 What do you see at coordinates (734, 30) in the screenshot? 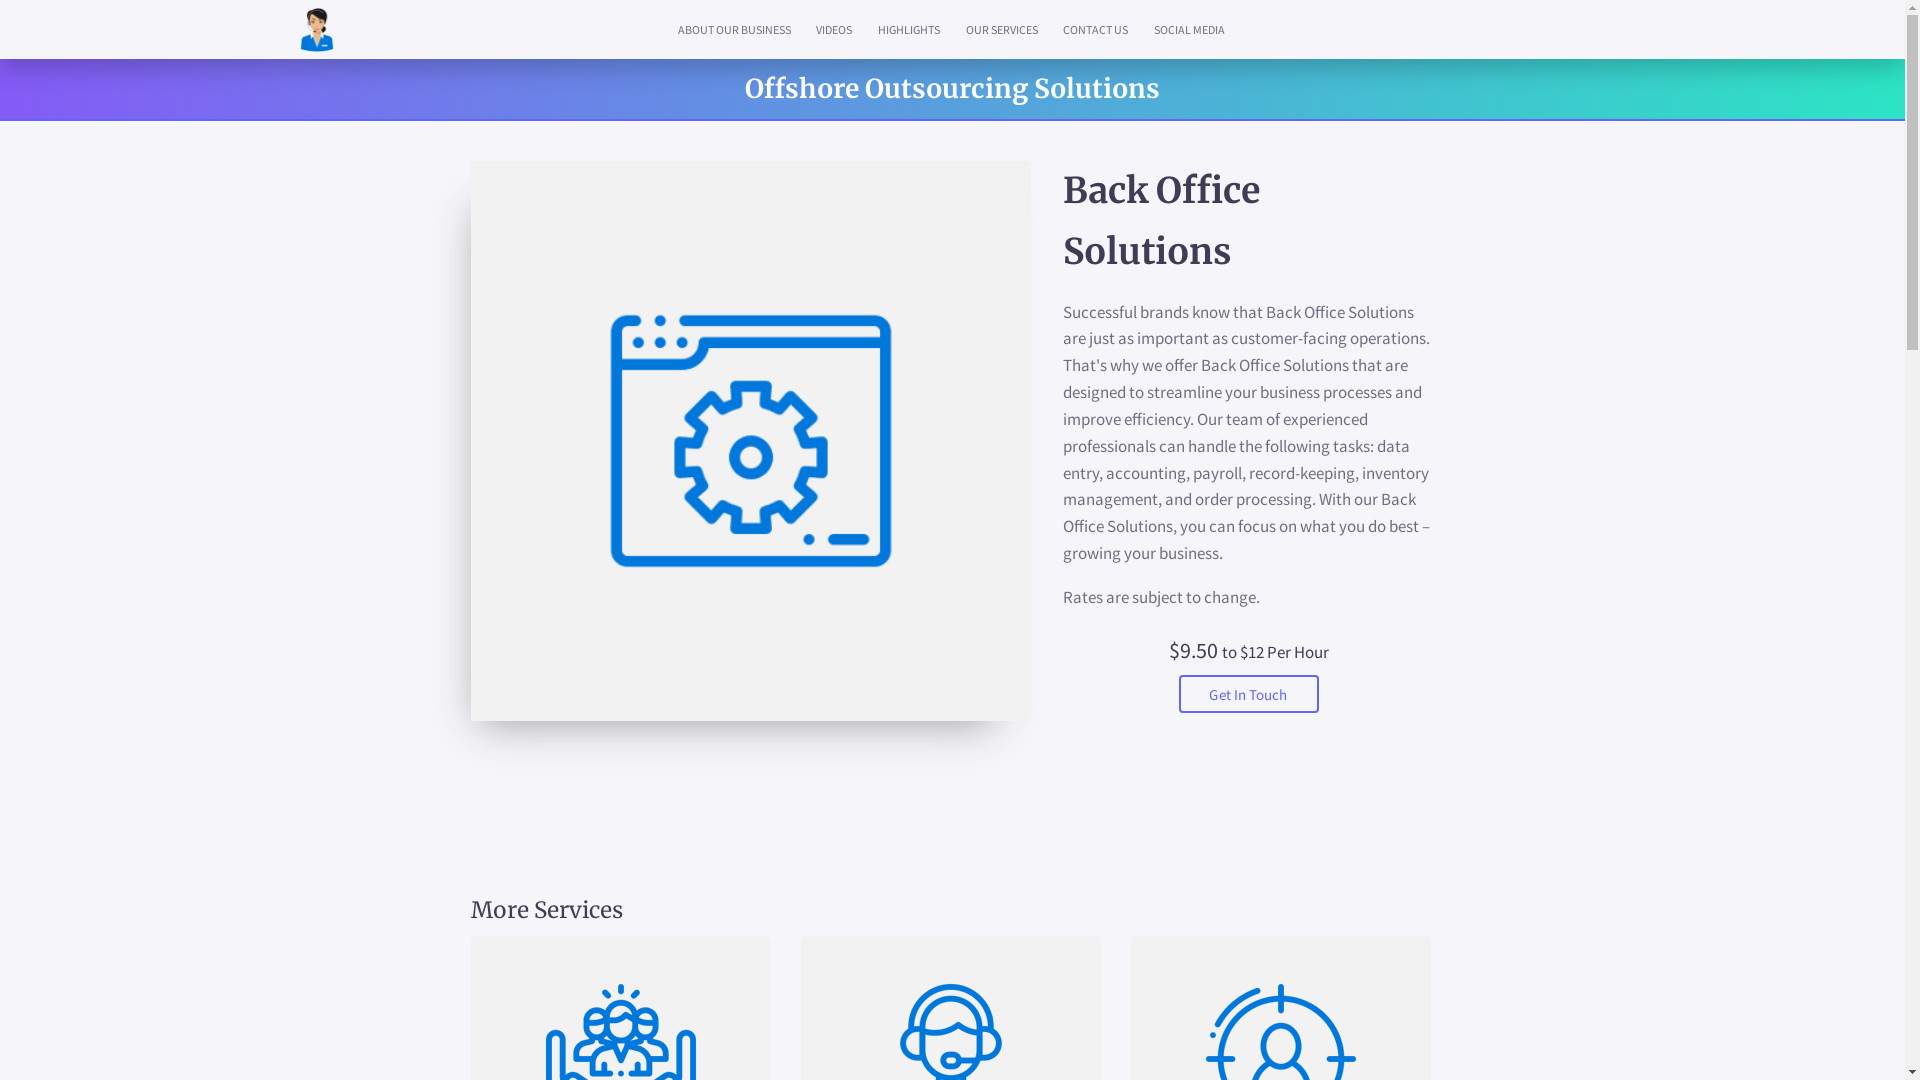
I see `ABOUT OUR BUSINESS` at bounding box center [734, 30].